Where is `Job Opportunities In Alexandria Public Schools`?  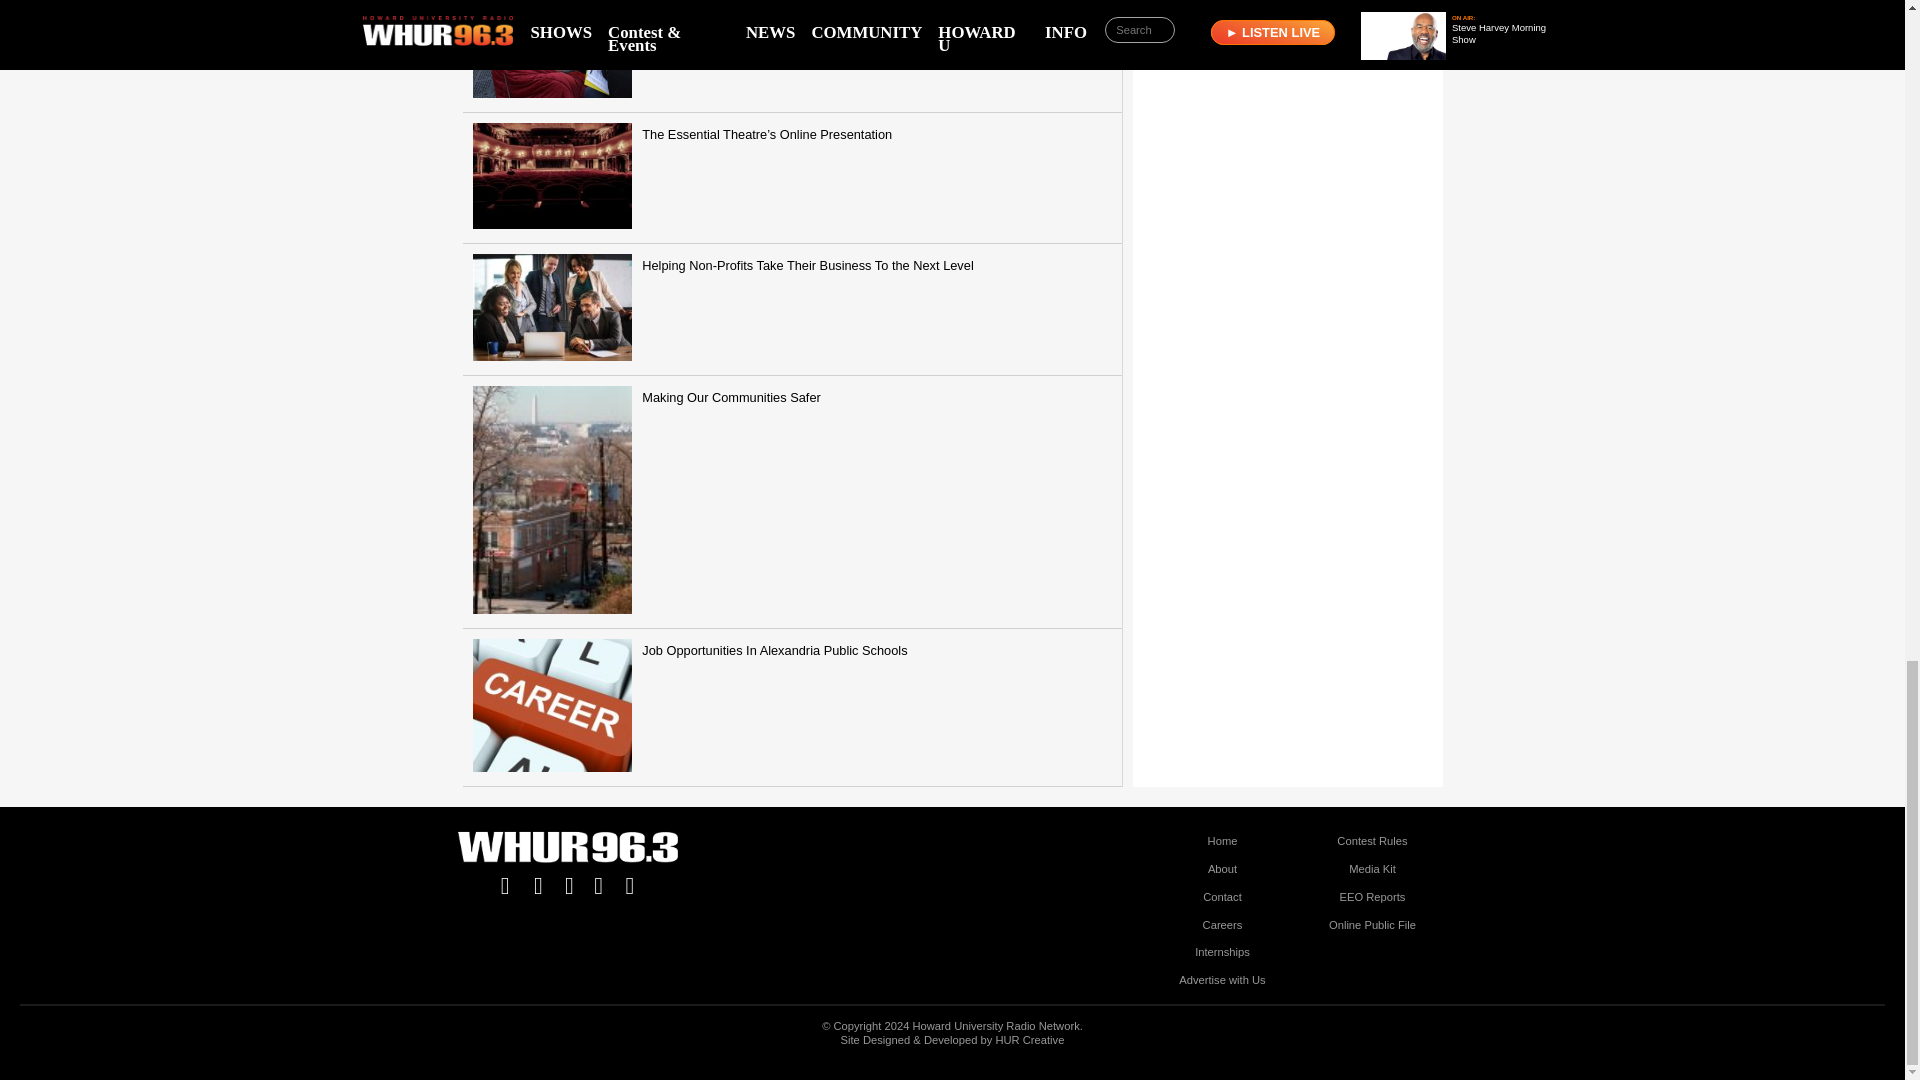 Job Opportunities In Alexandria Public Schools is located at coordinates (792, 708).